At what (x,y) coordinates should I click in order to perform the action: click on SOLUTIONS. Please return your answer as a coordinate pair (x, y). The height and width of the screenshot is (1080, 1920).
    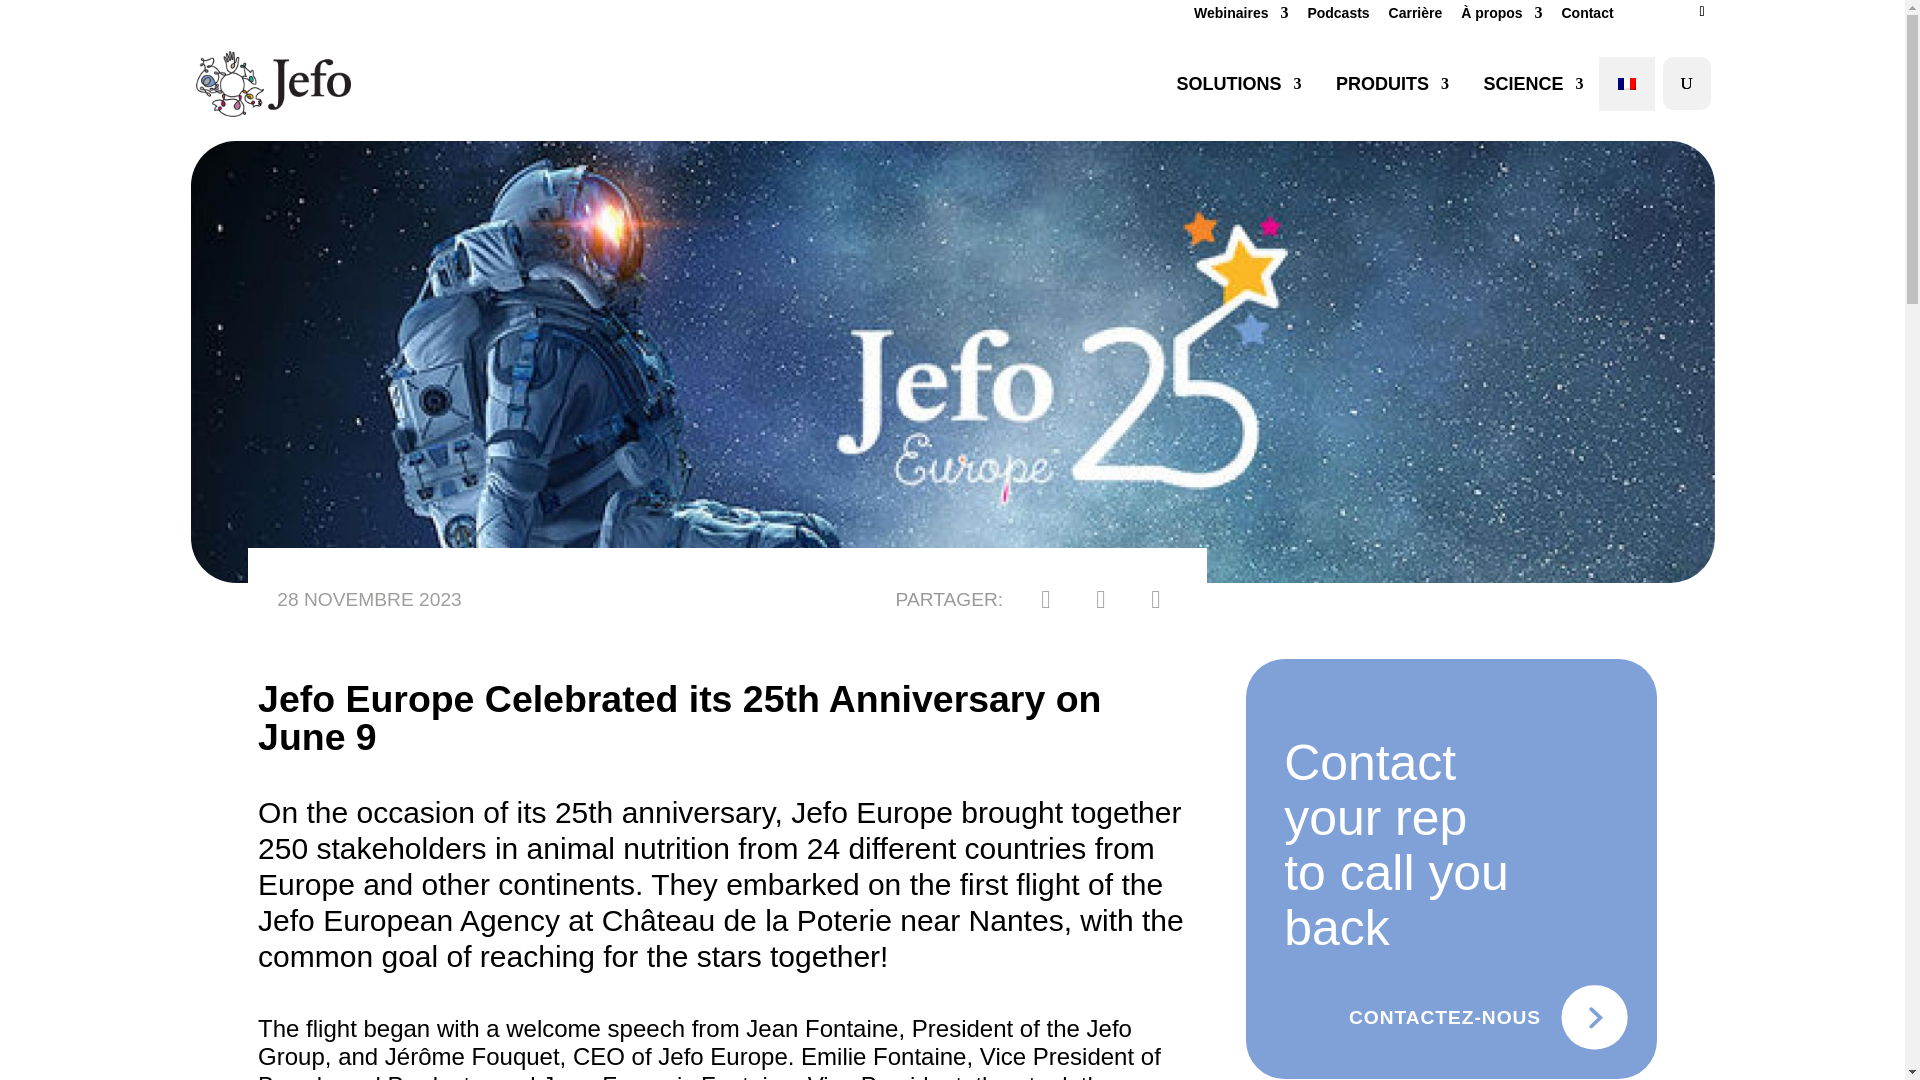
    Looking at the image, I should click on (1234, 84).